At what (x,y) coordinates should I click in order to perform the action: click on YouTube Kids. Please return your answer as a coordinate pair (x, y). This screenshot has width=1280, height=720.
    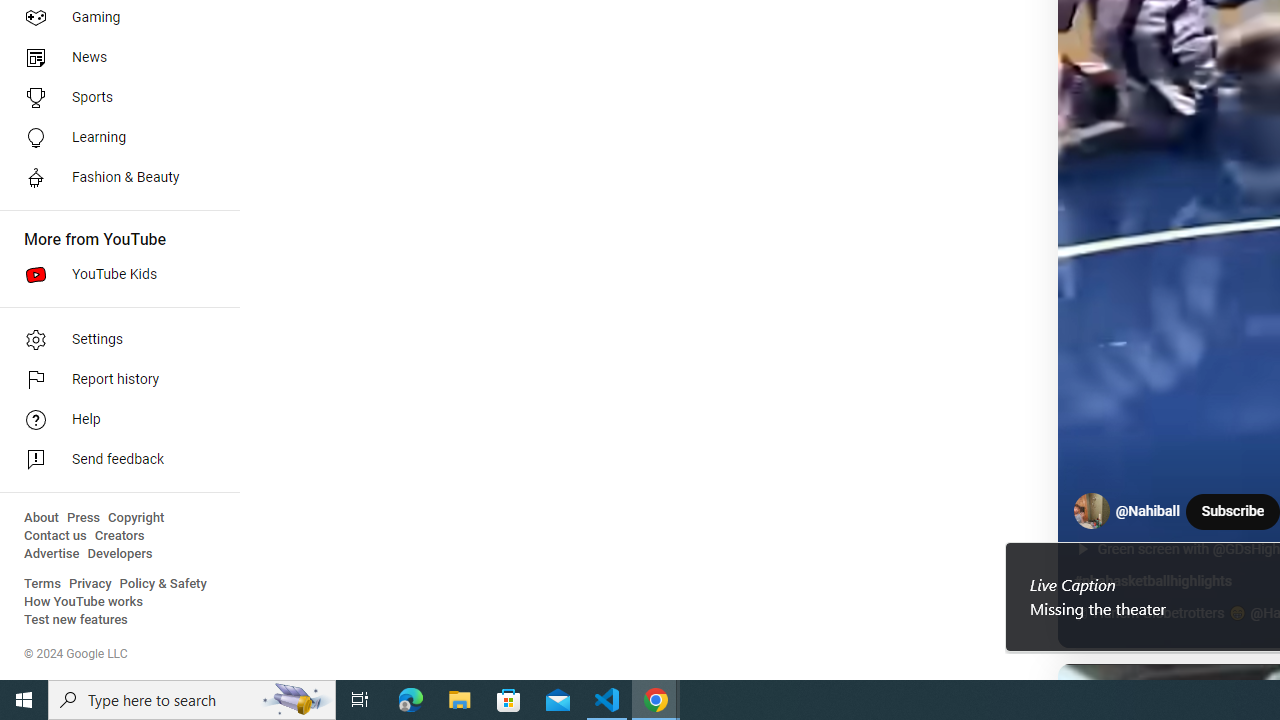
    Looking at the image, I should click on (114, 274).